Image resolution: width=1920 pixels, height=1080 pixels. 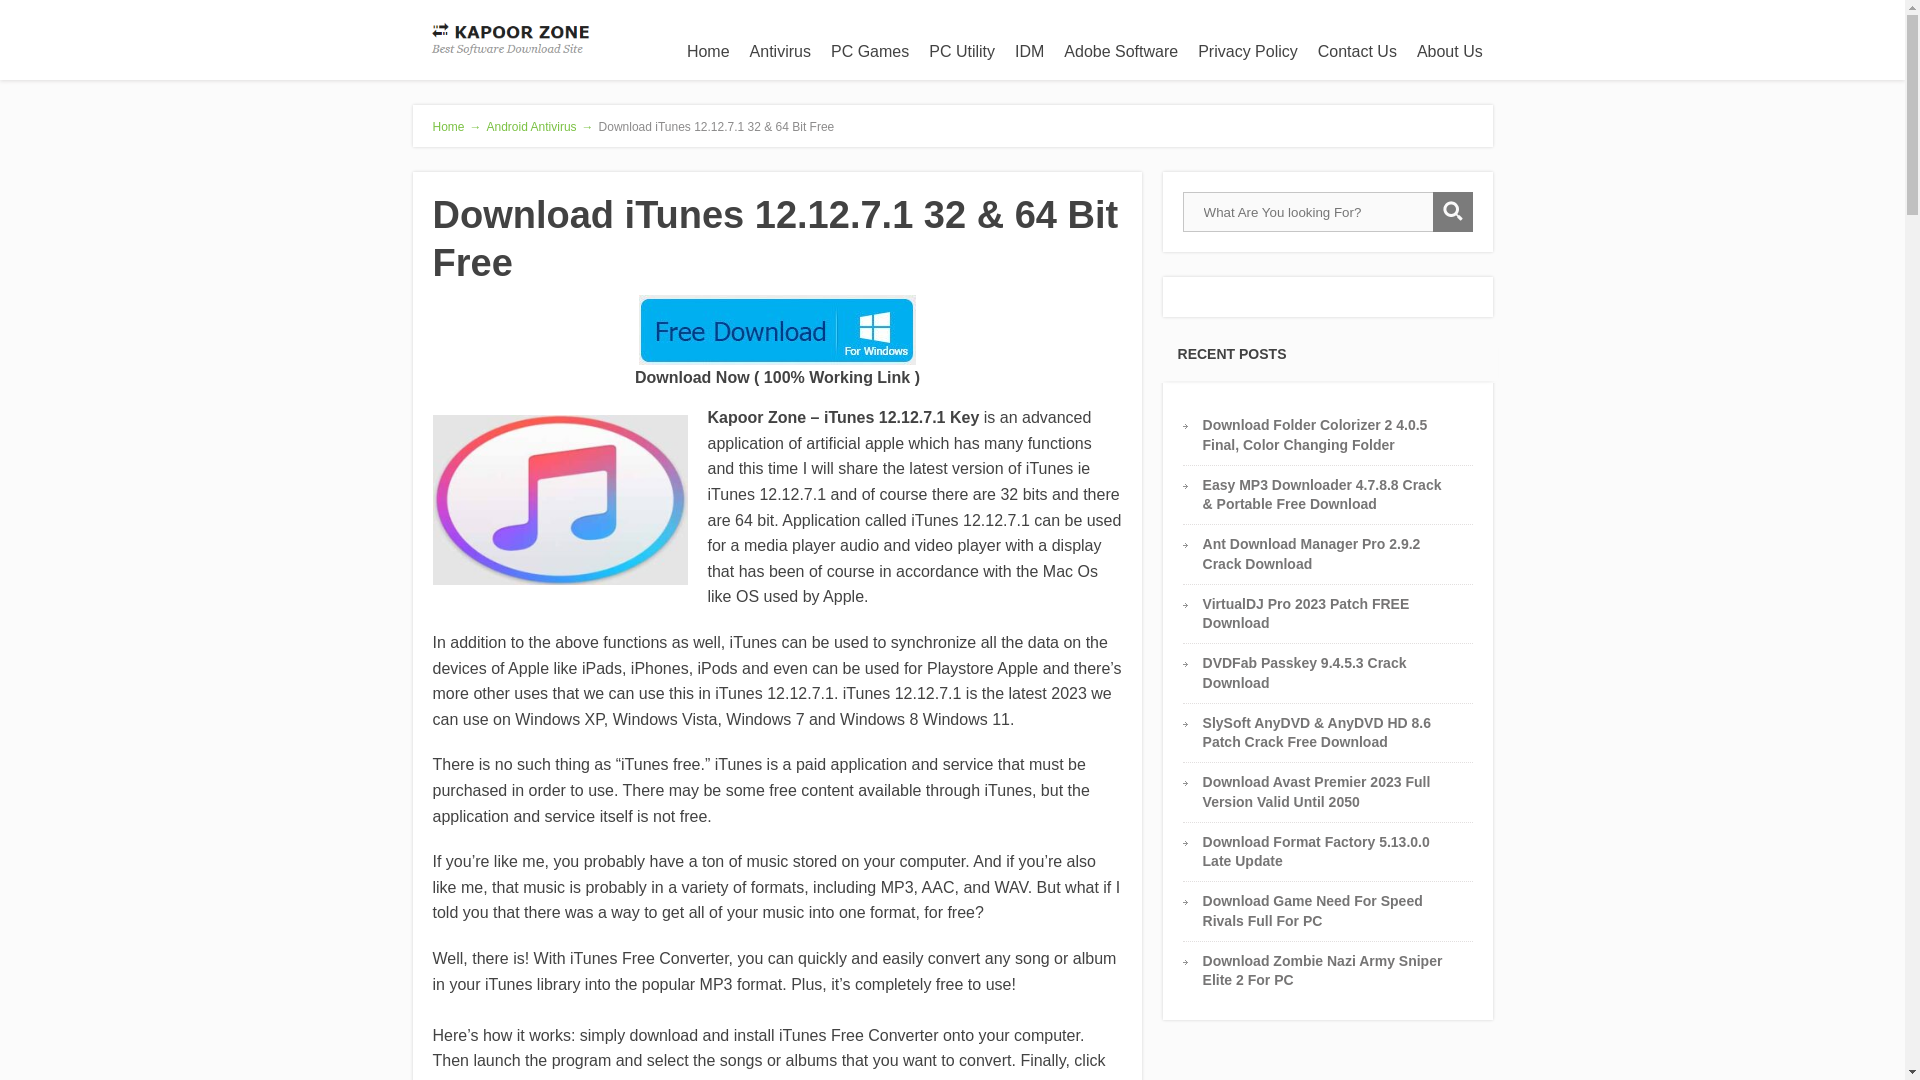 I want to click on Contact Us, so click(x=1357, y=52).